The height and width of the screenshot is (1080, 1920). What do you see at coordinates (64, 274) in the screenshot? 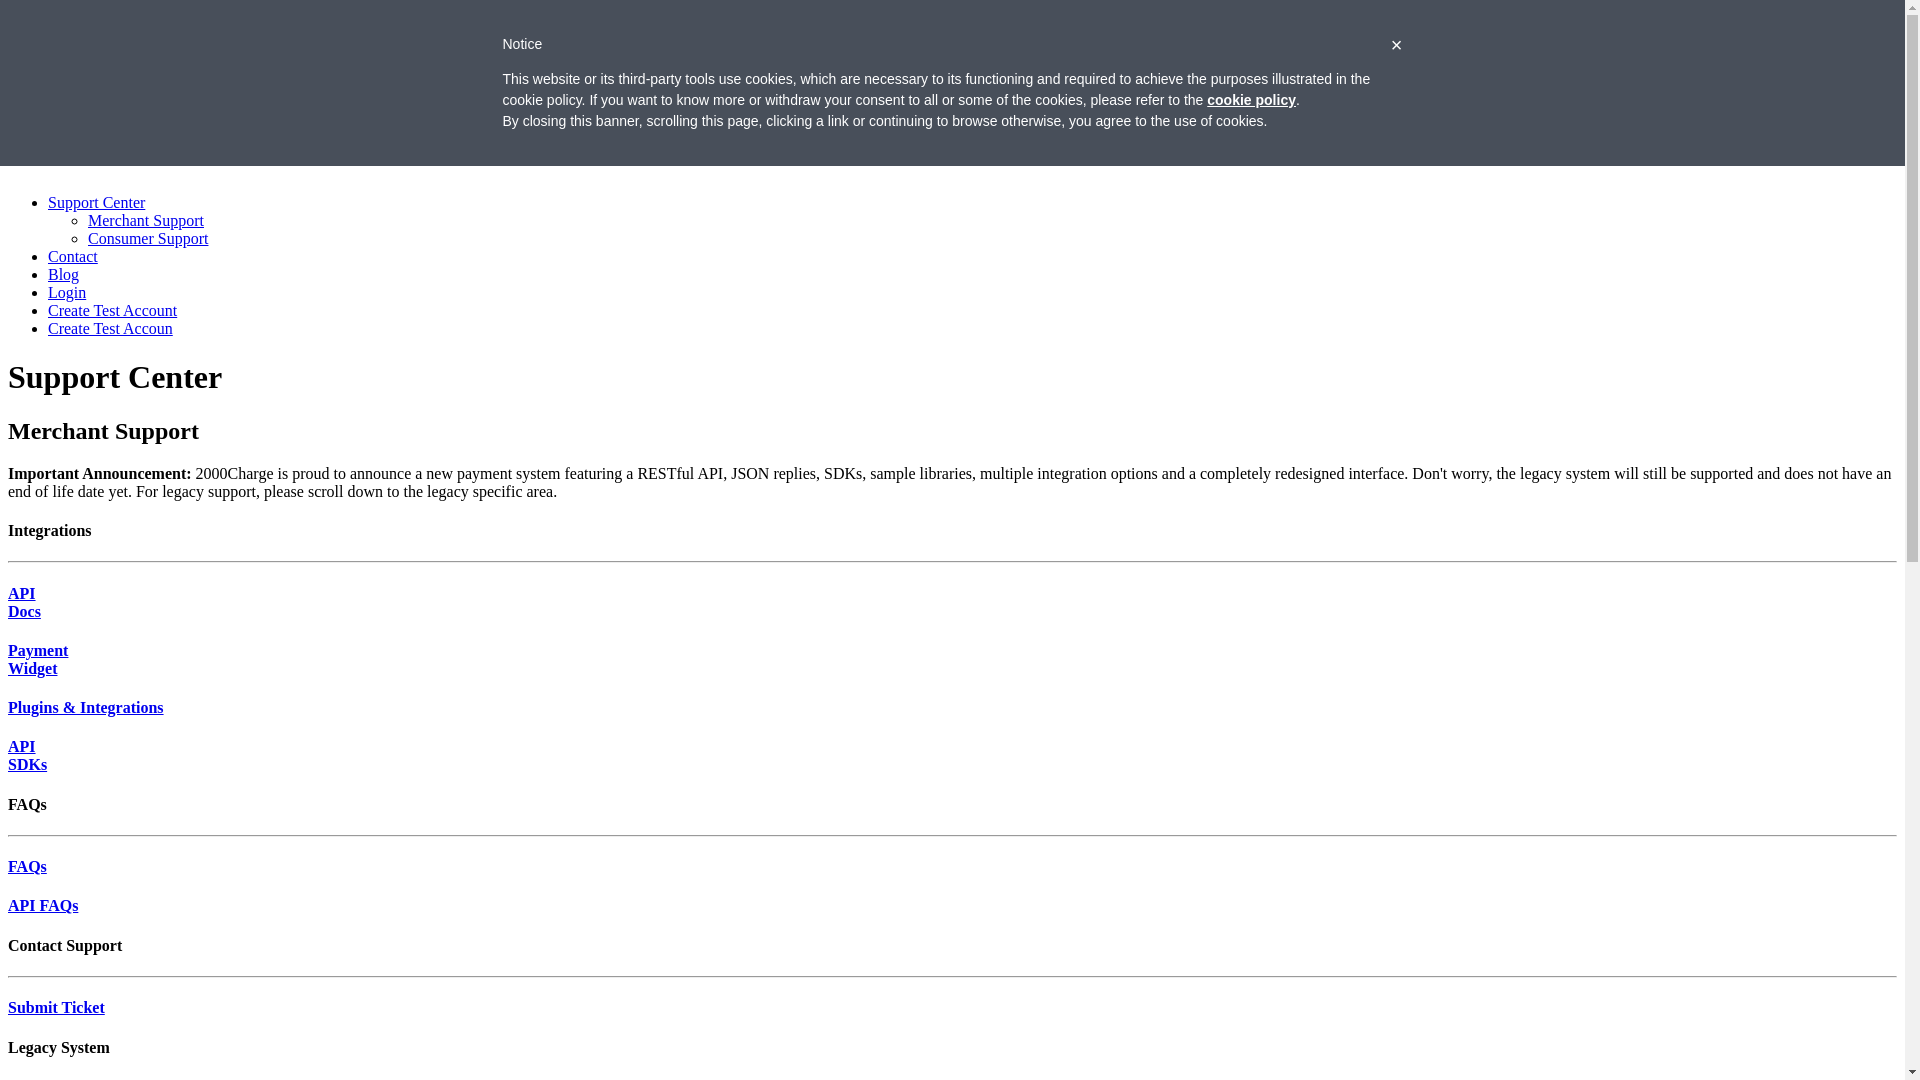
I see `Blog` at bounding box center [64, 274].